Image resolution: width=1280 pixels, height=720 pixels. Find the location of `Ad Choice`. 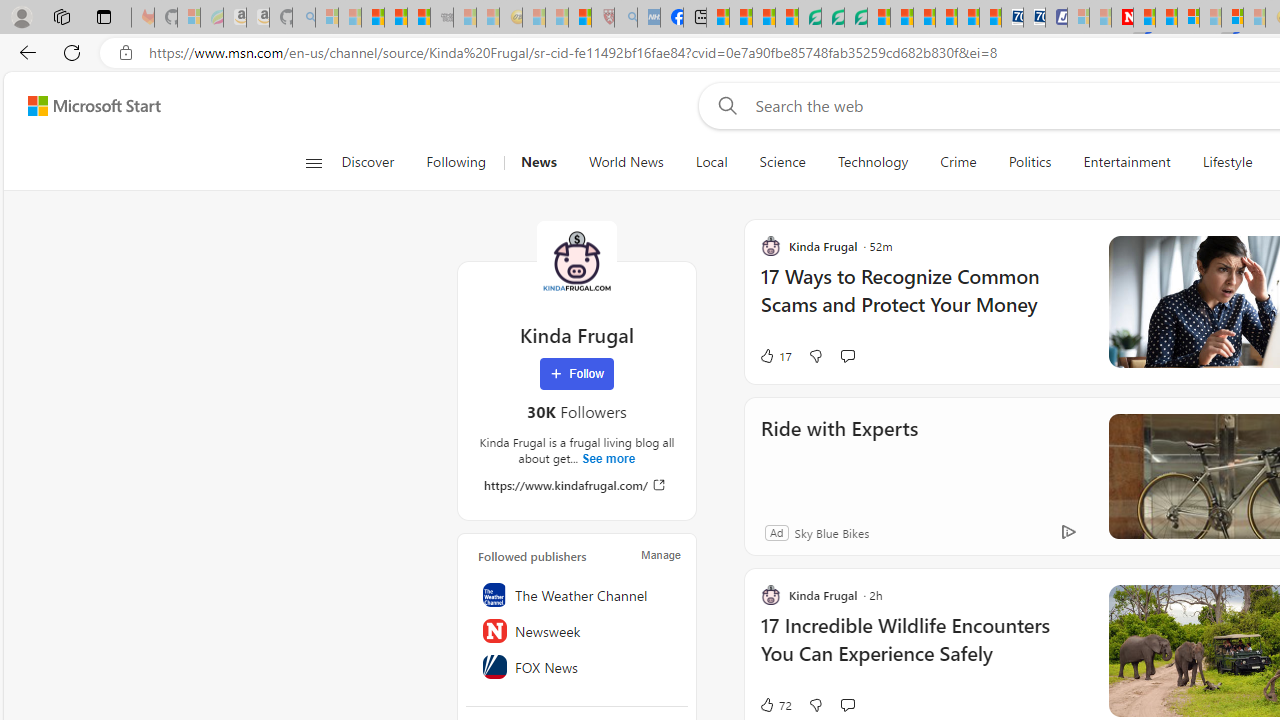

Ad Choice is located at coordinates (1068, 532).